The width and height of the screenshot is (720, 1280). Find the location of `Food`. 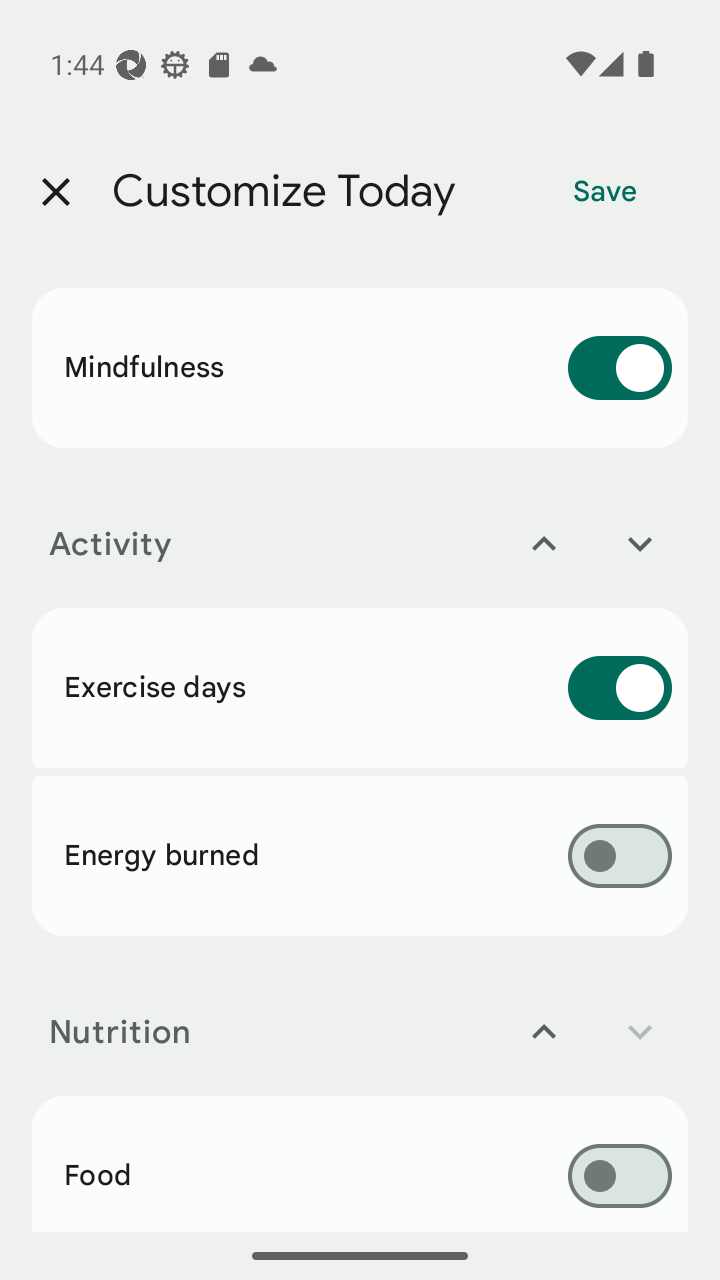

Food is located at coordinates (360, 1163).